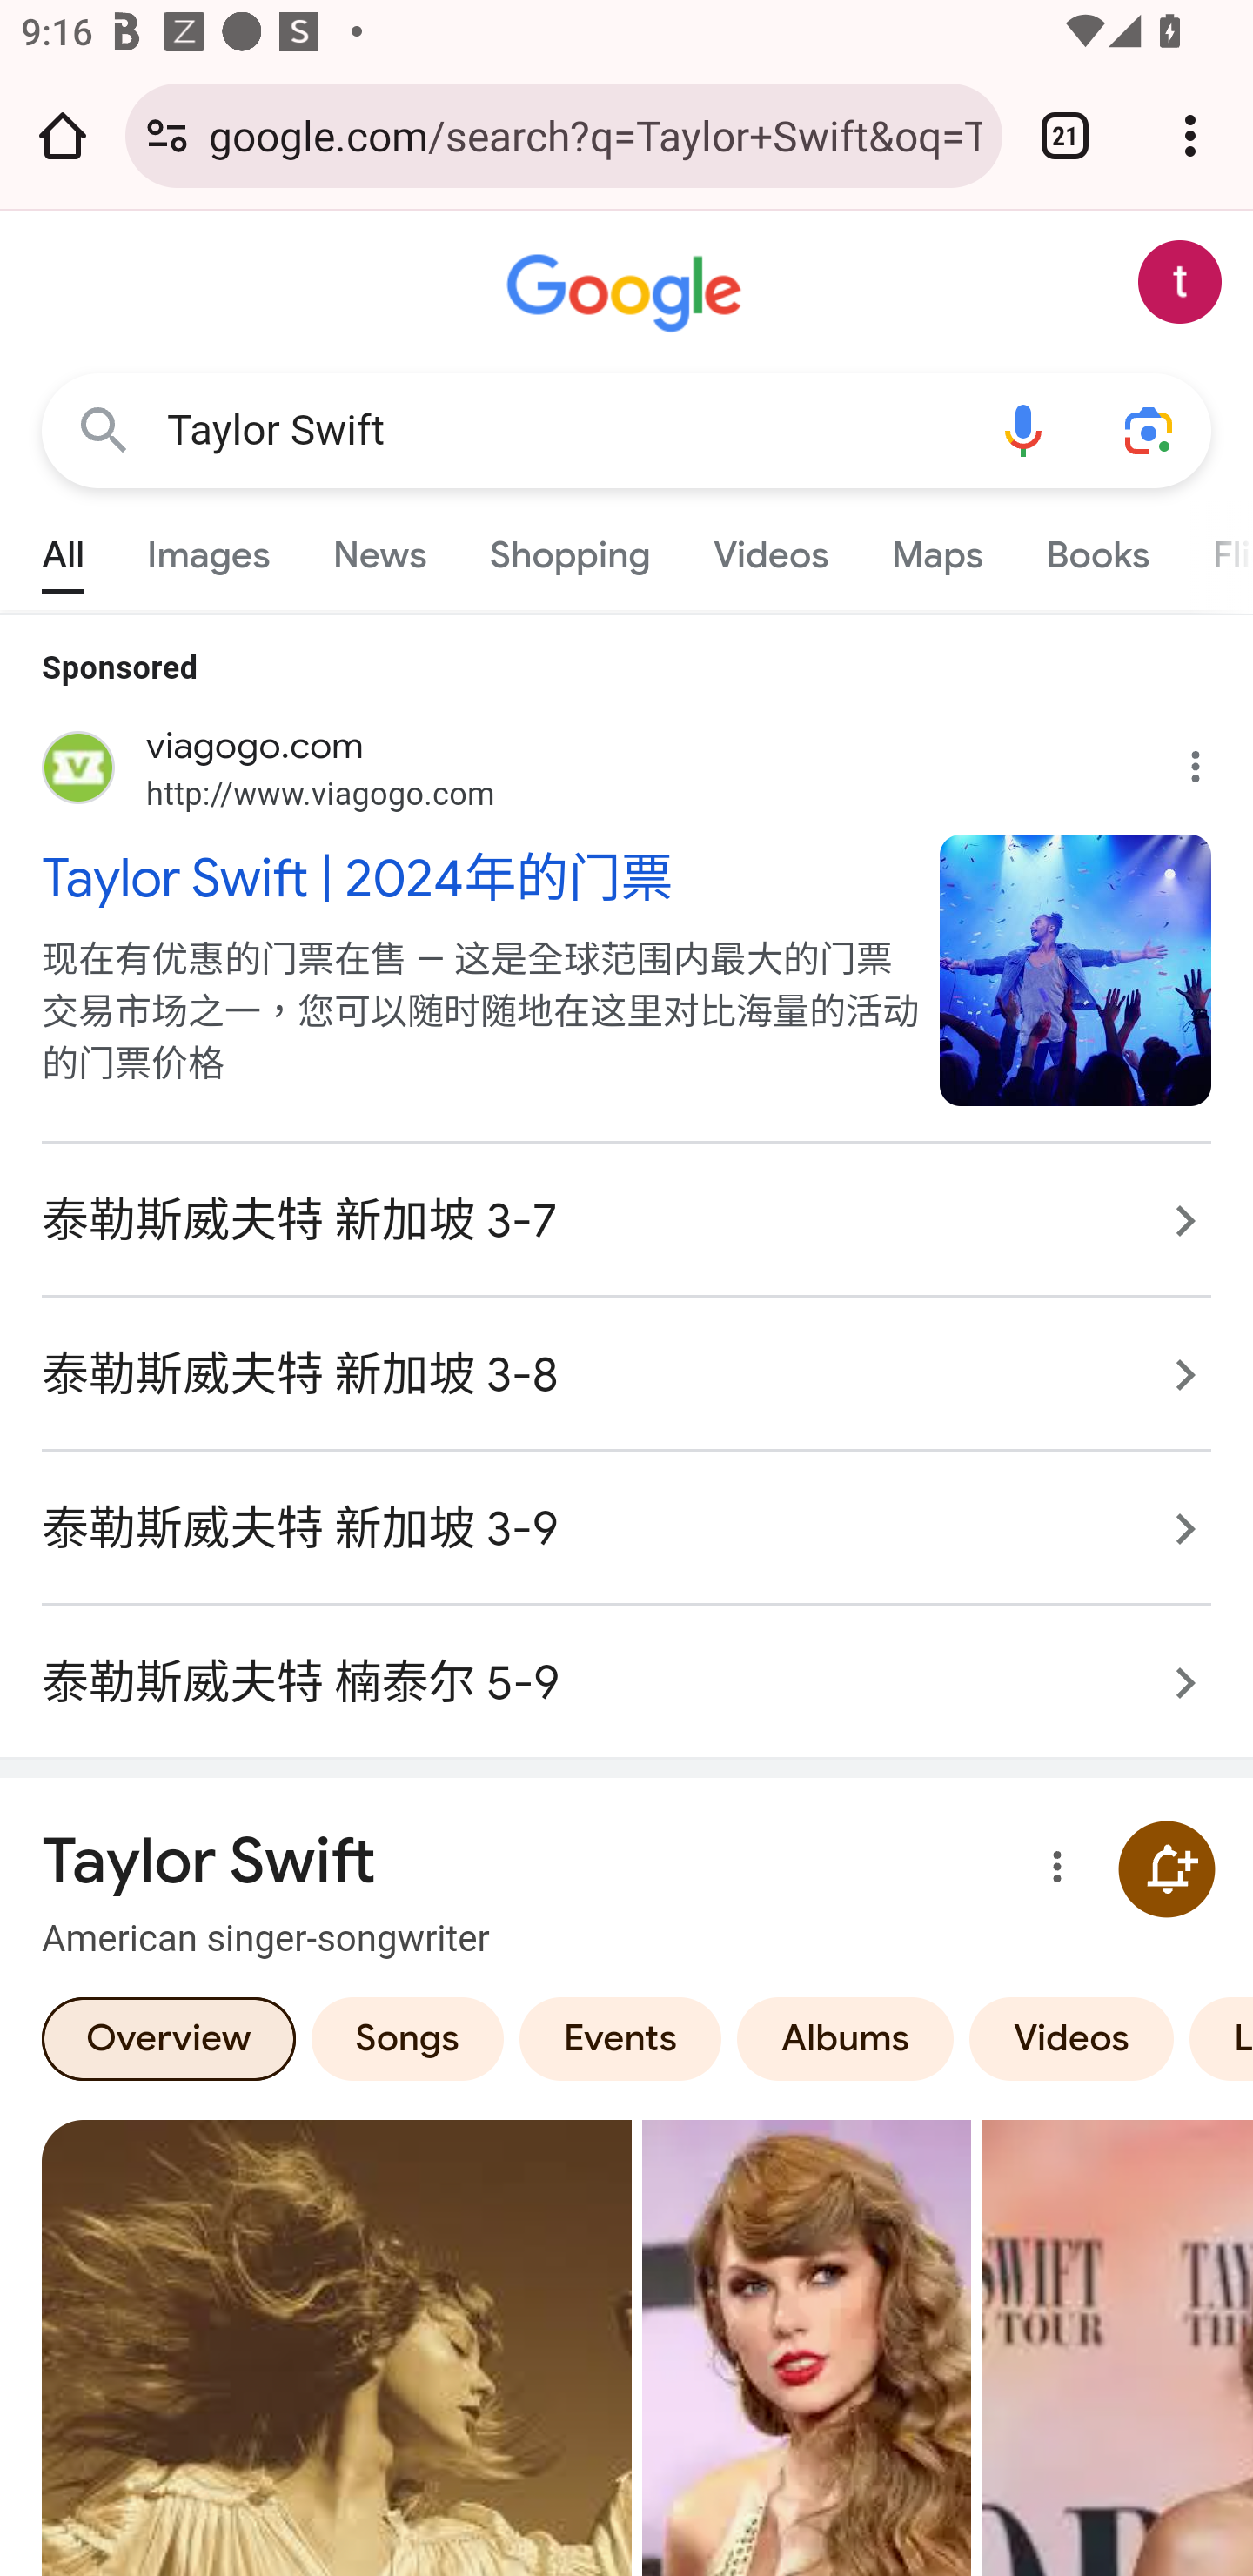 The height and width of the screenshot is (2576, 1253). I want to click on Customize and control Google Chrome, so click(1190, 135).